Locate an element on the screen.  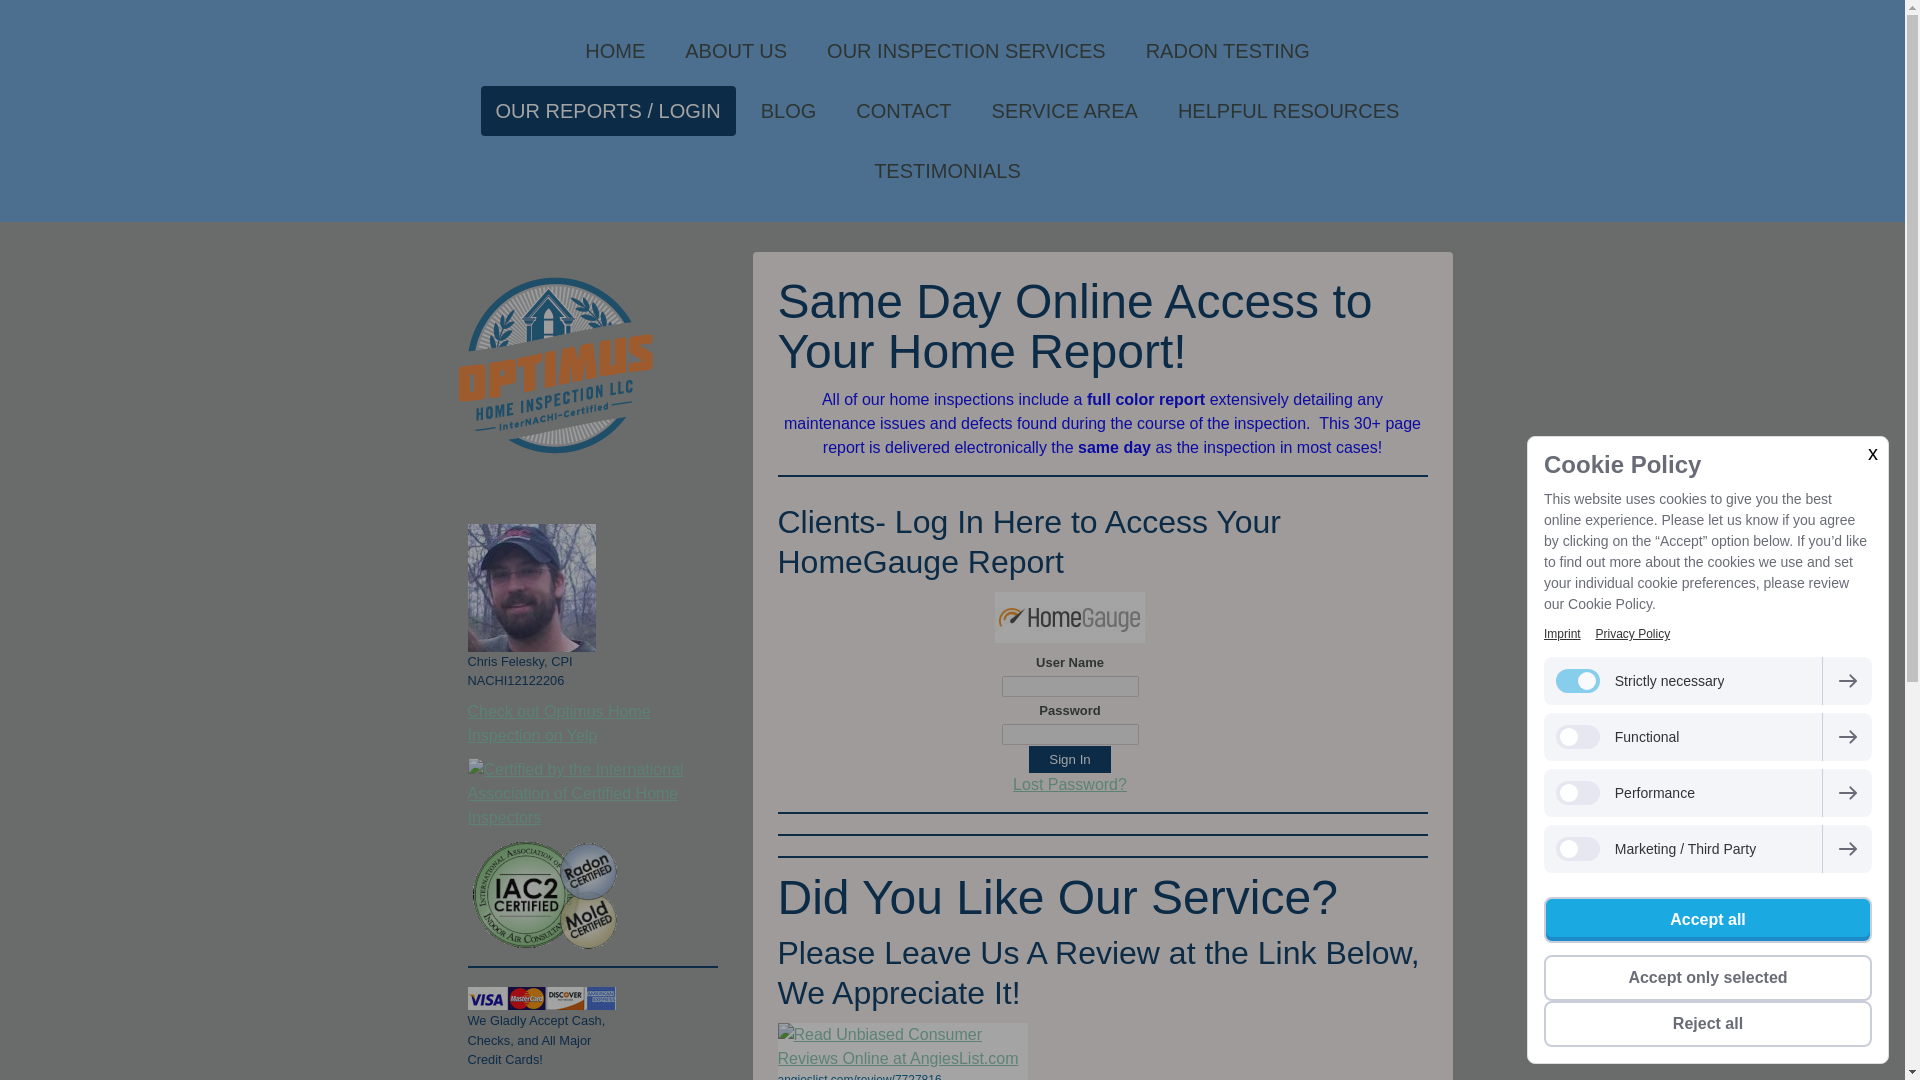
HELPFUL RESOURCES is located at coordinates (1289, 111).